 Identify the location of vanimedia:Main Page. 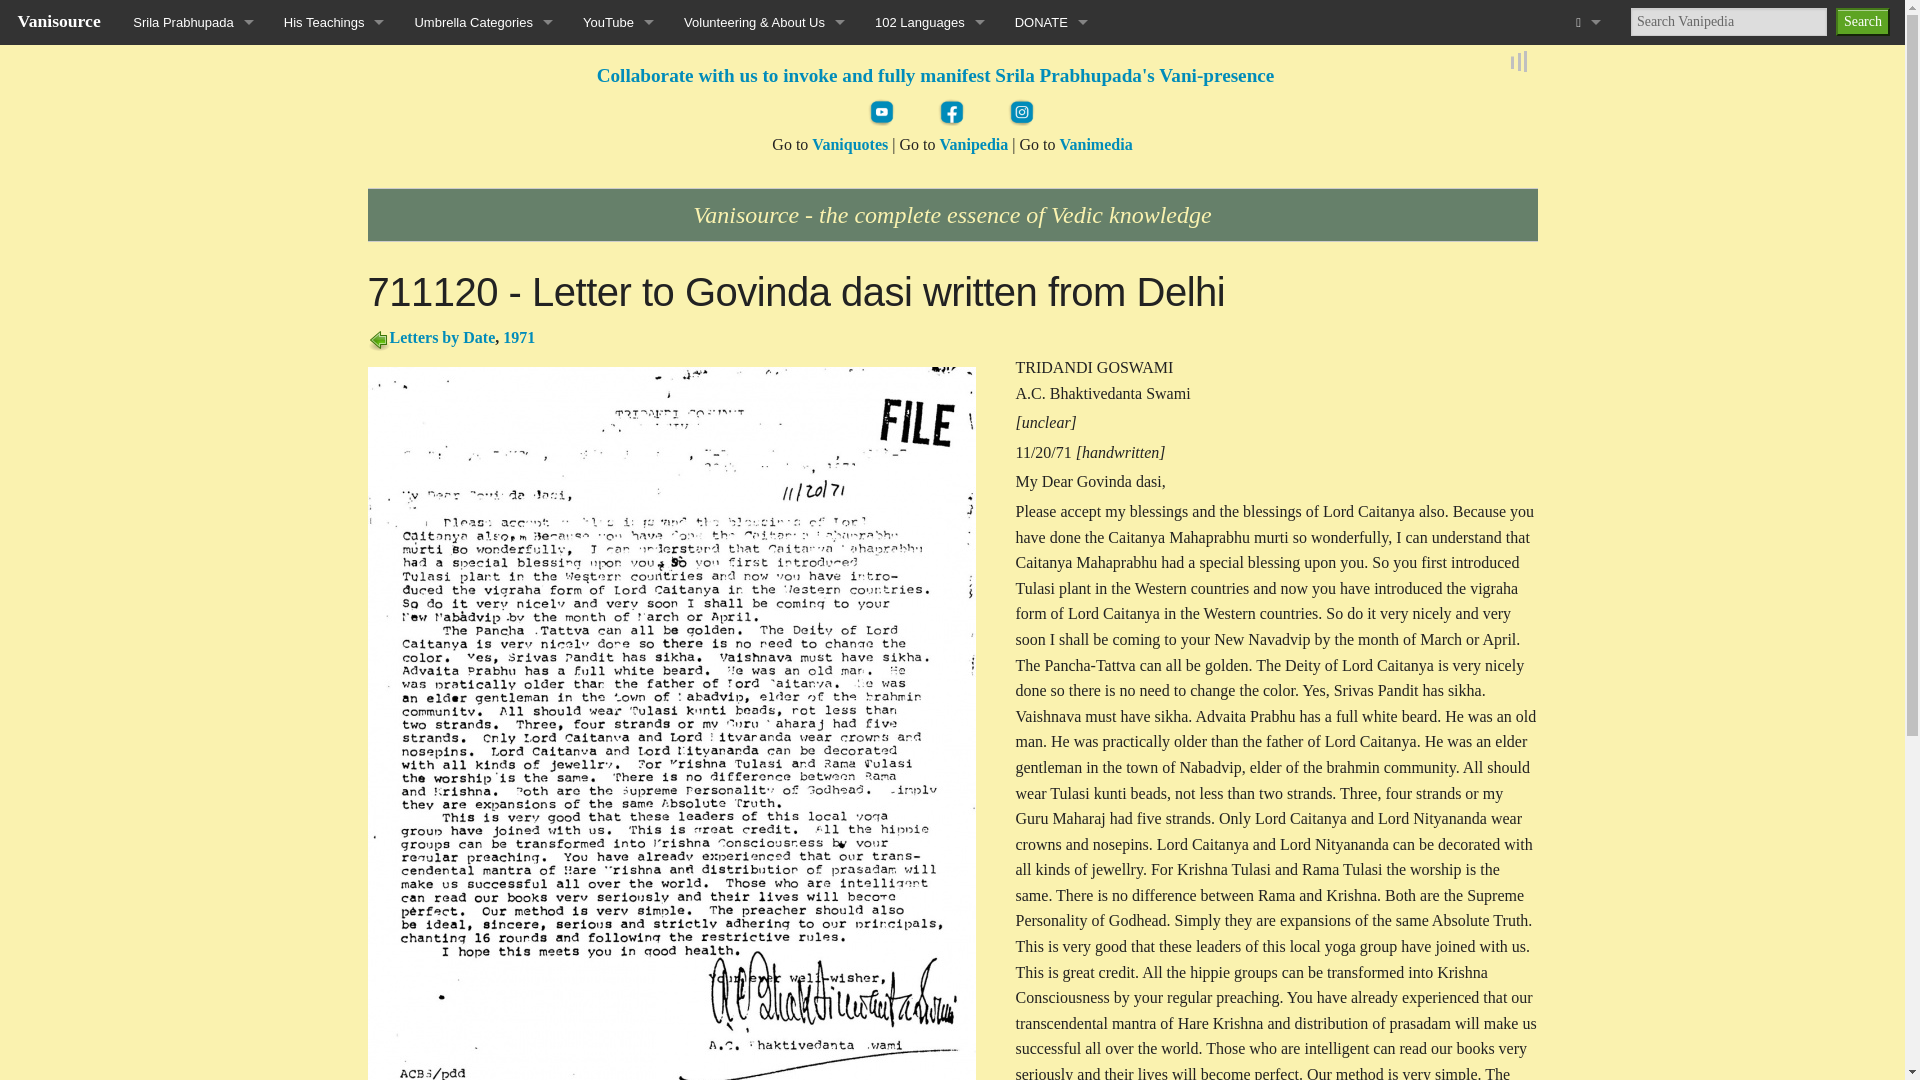
(1096, 144).